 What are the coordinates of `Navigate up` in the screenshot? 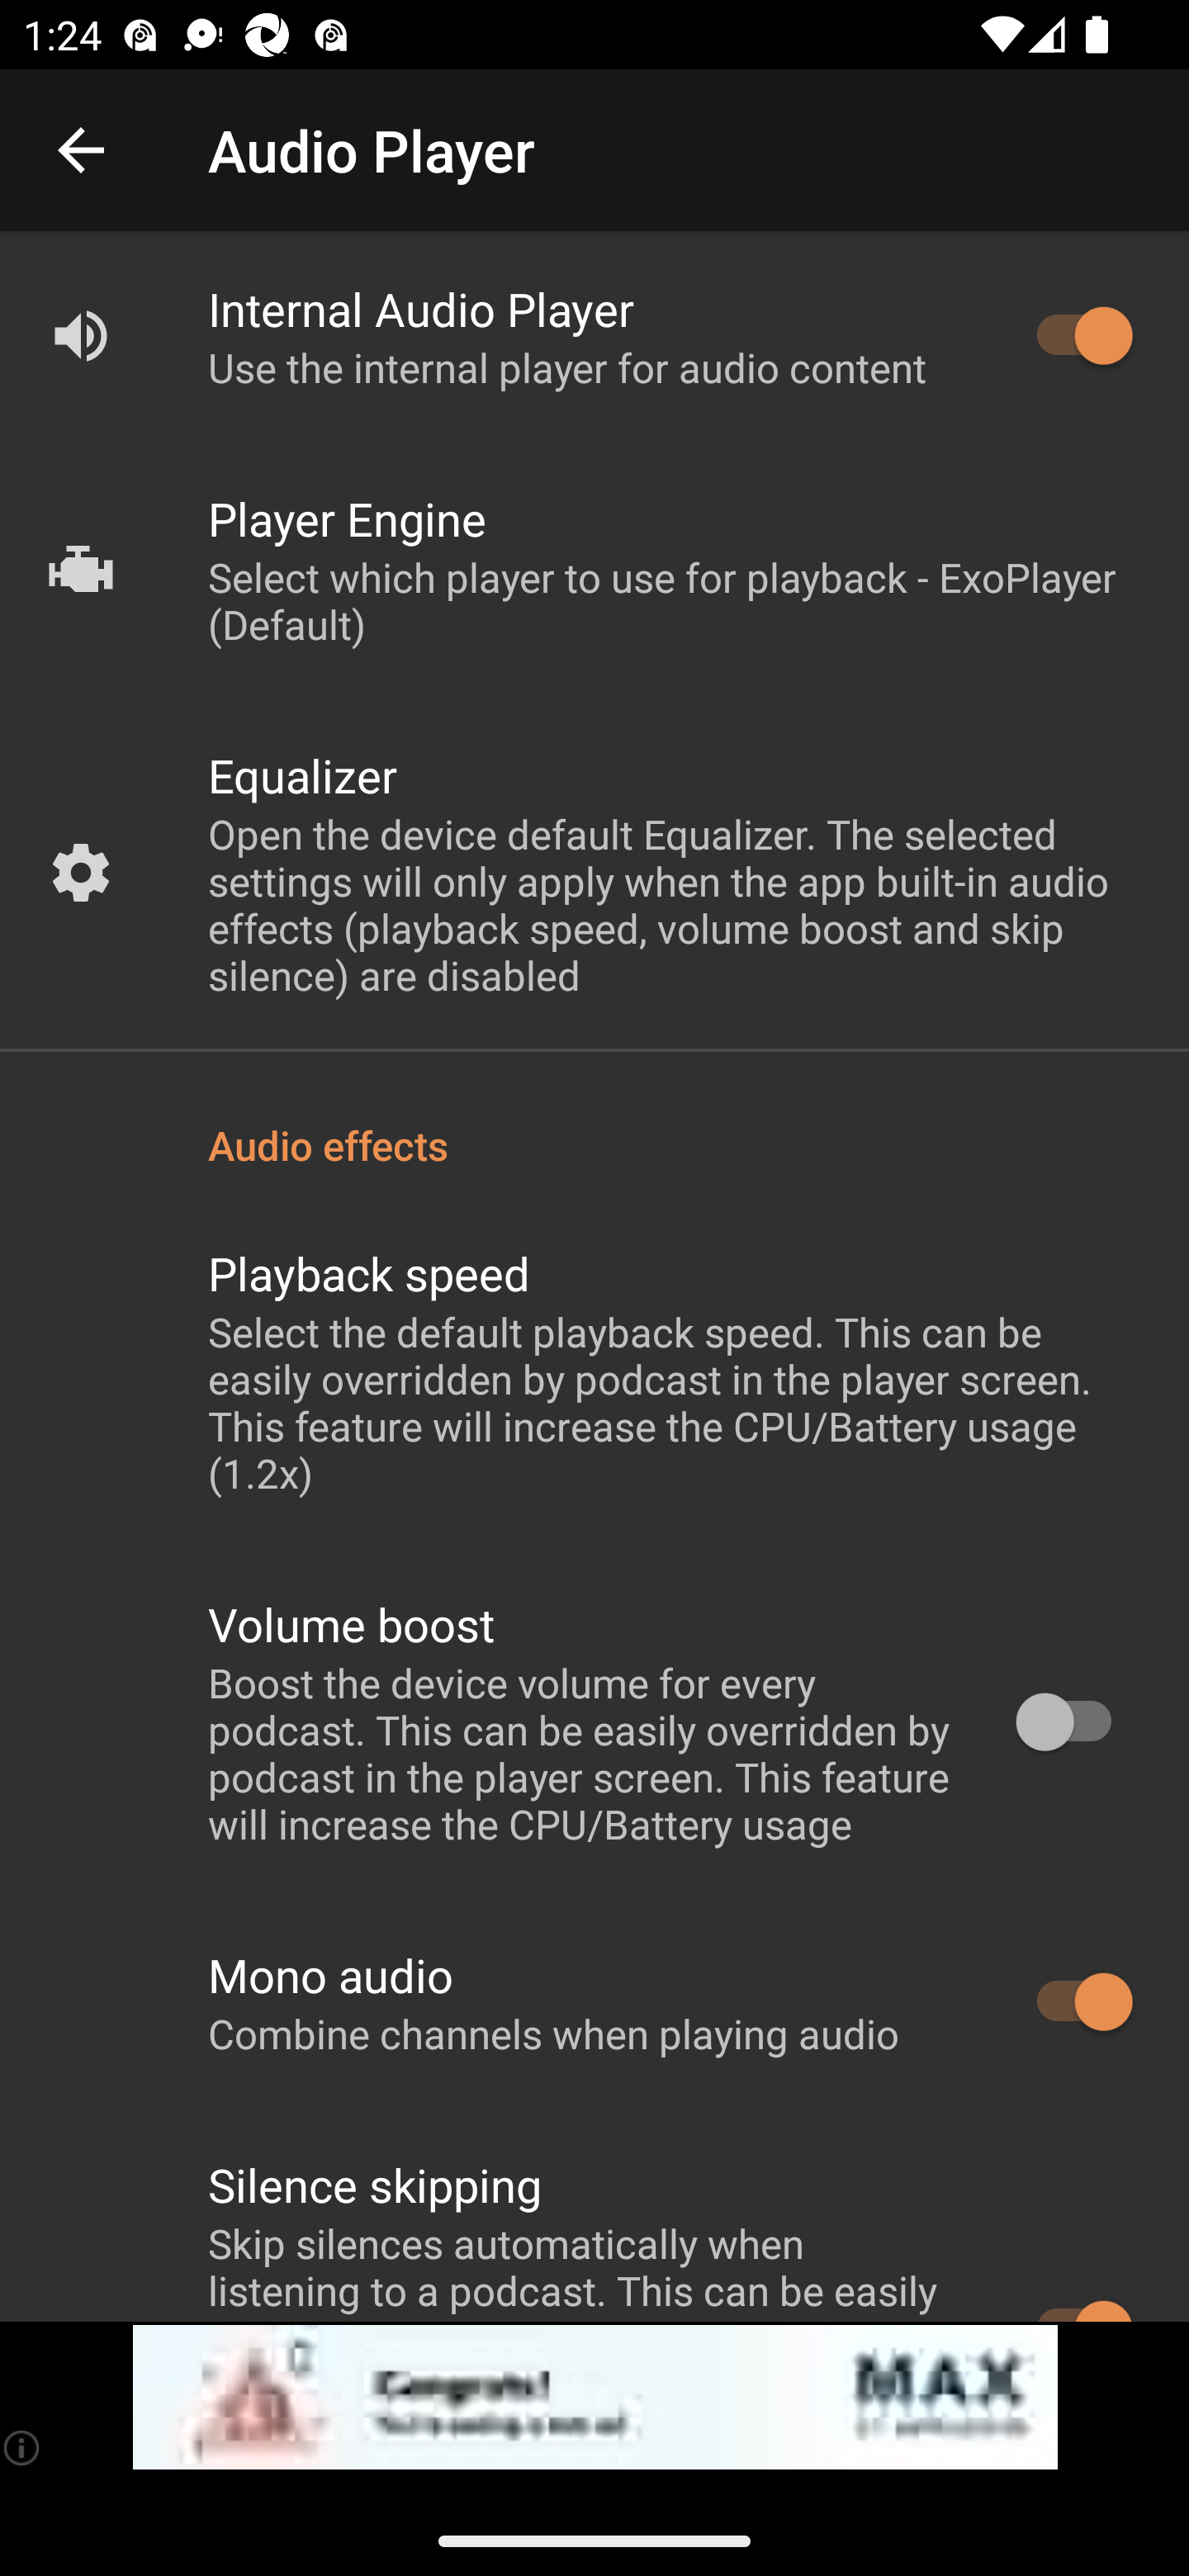 It's located at (81, 150).